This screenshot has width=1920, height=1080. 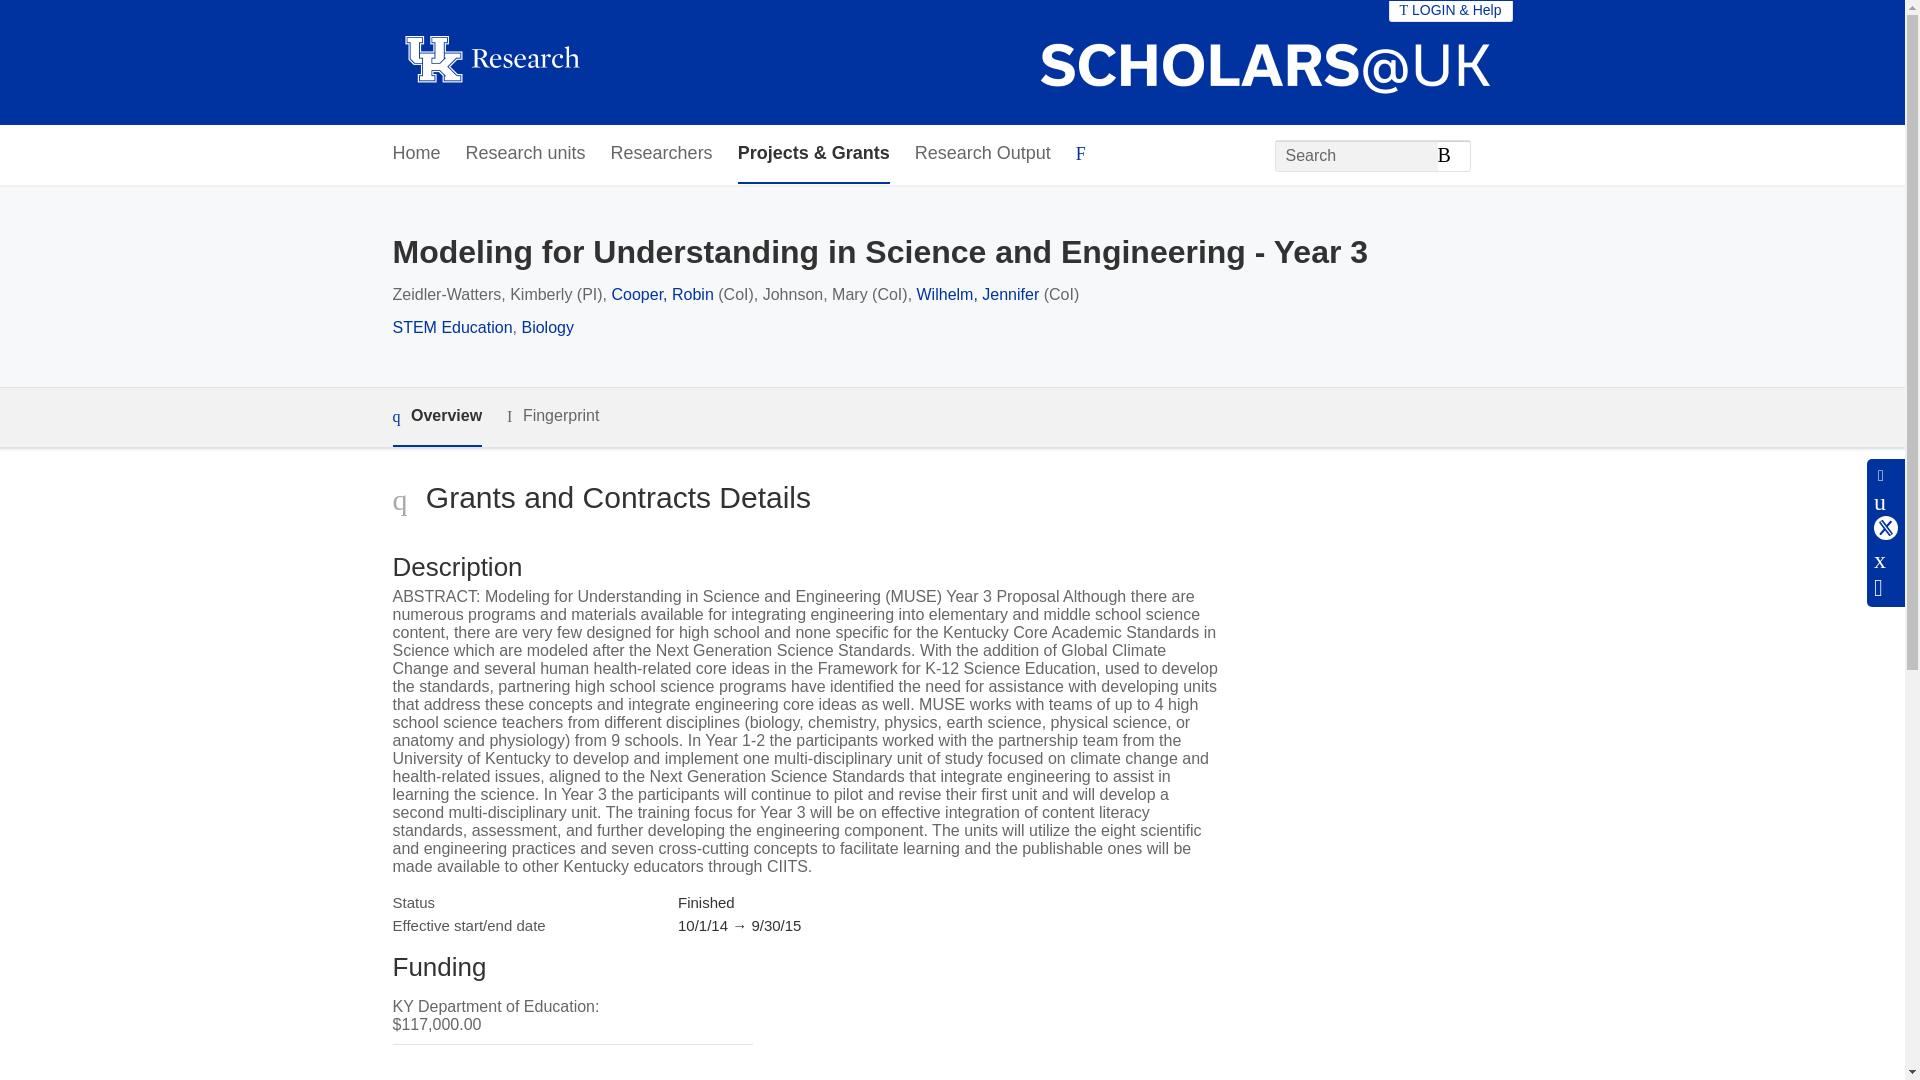 What do you see at coordinates (661, 154) in the screenshot?
I see `Researchers` at bounding box center [661, 154].